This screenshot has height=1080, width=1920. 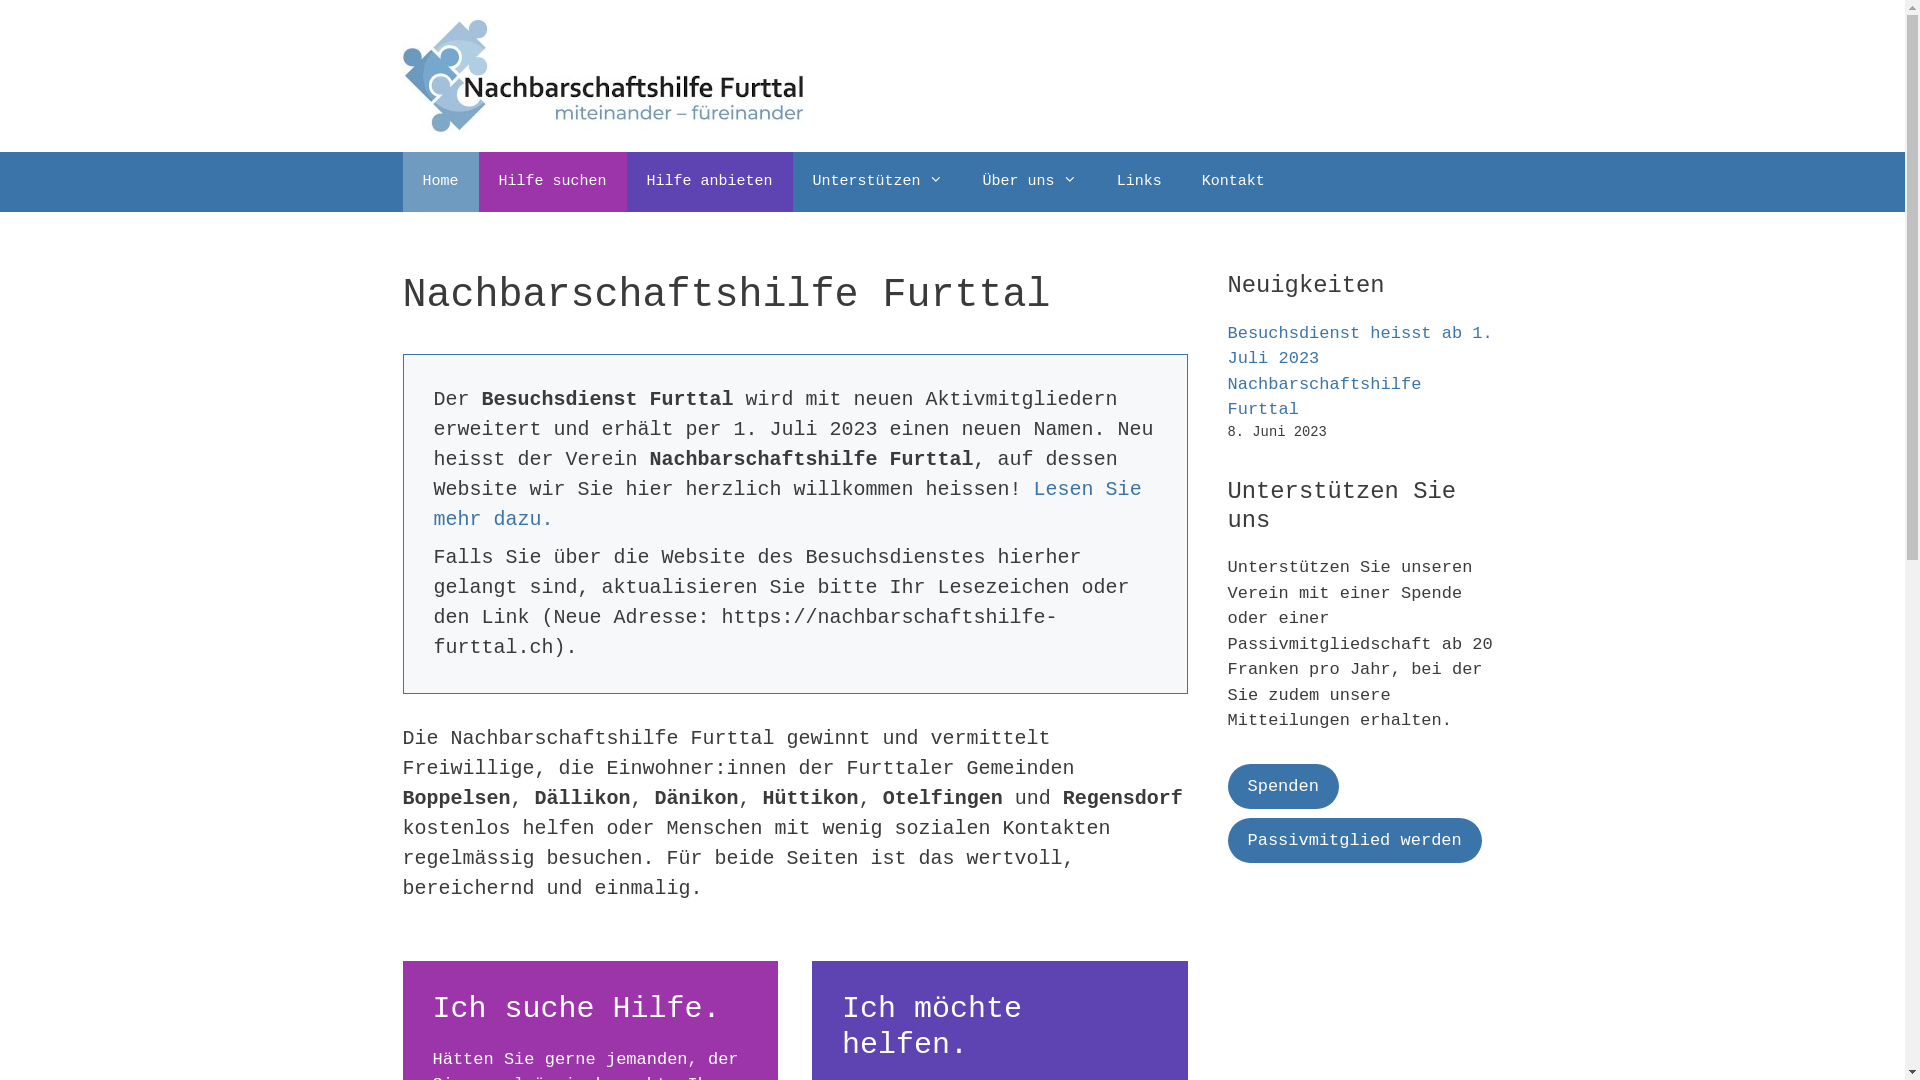 I want to click on Passivmitglied werden, so click(x=1355, y=841).